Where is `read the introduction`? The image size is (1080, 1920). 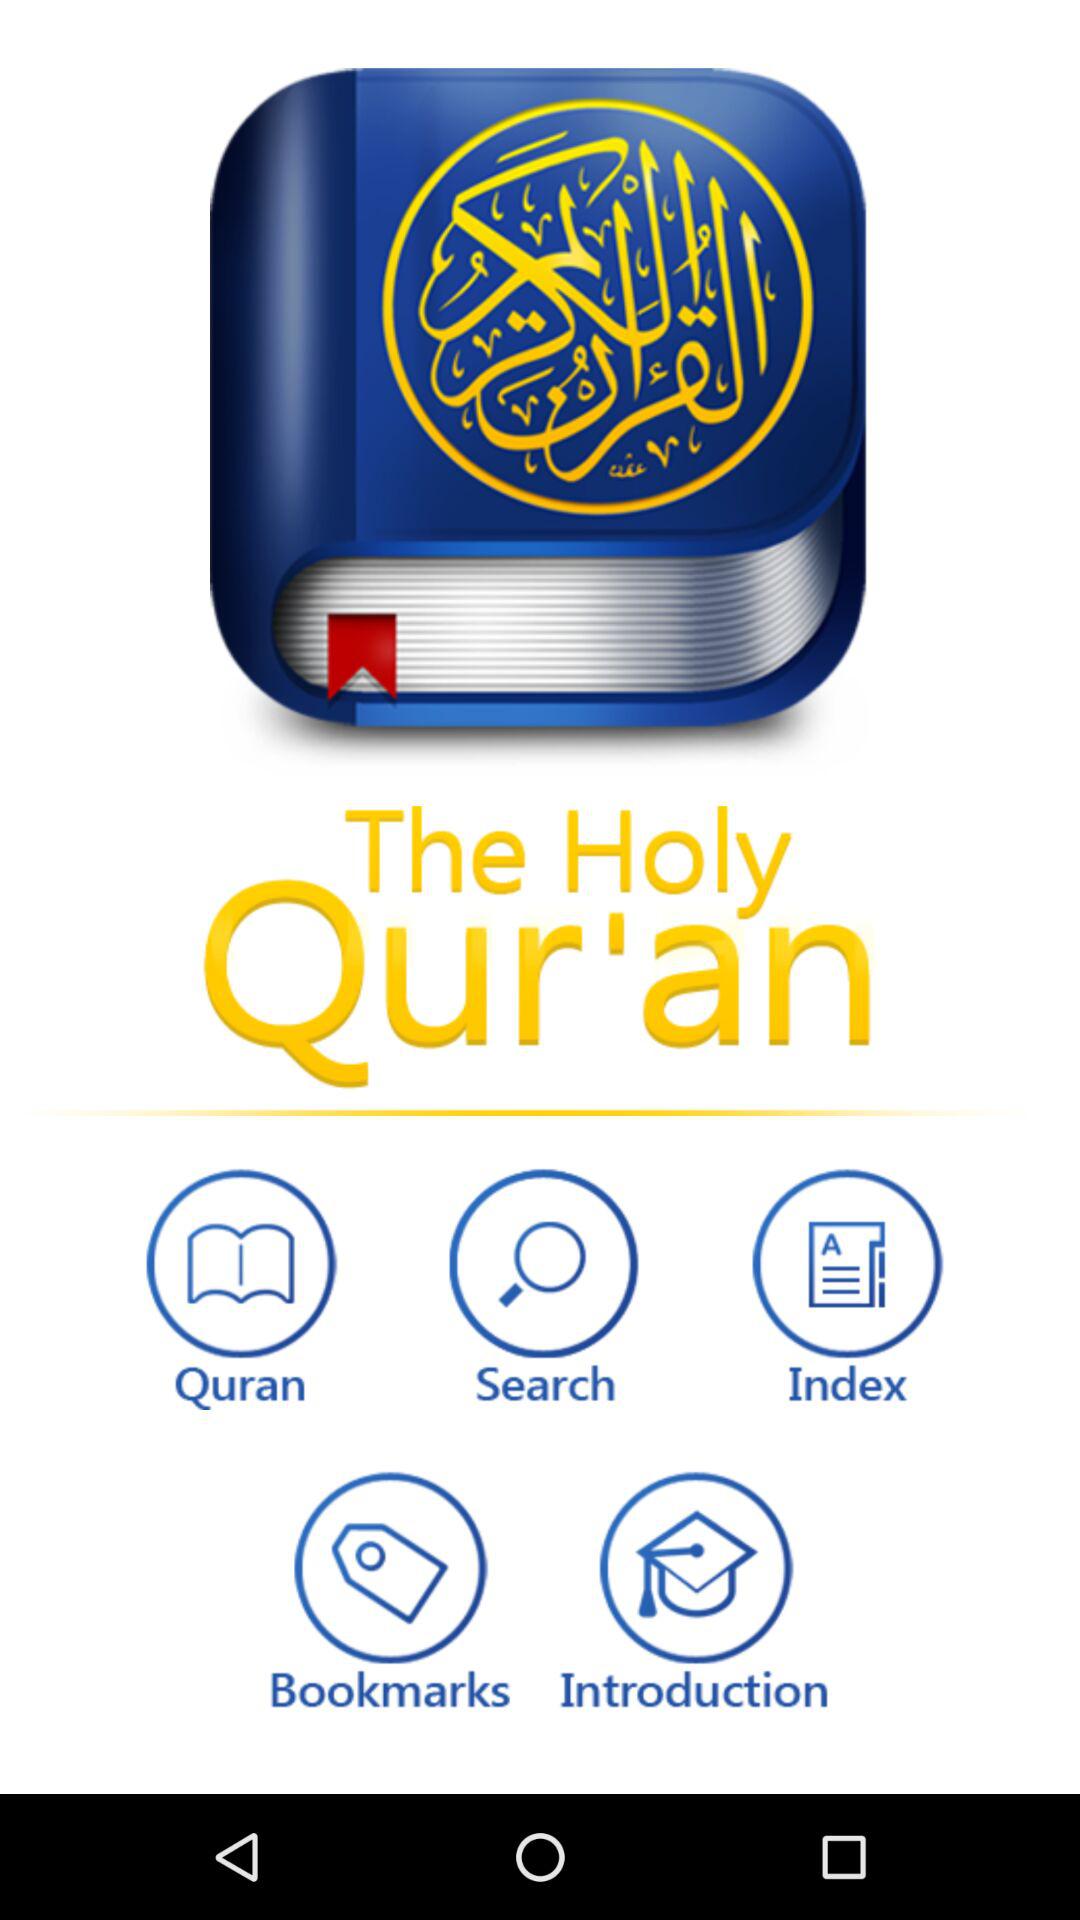
read the introduction is located at coordinates (693, 1588).